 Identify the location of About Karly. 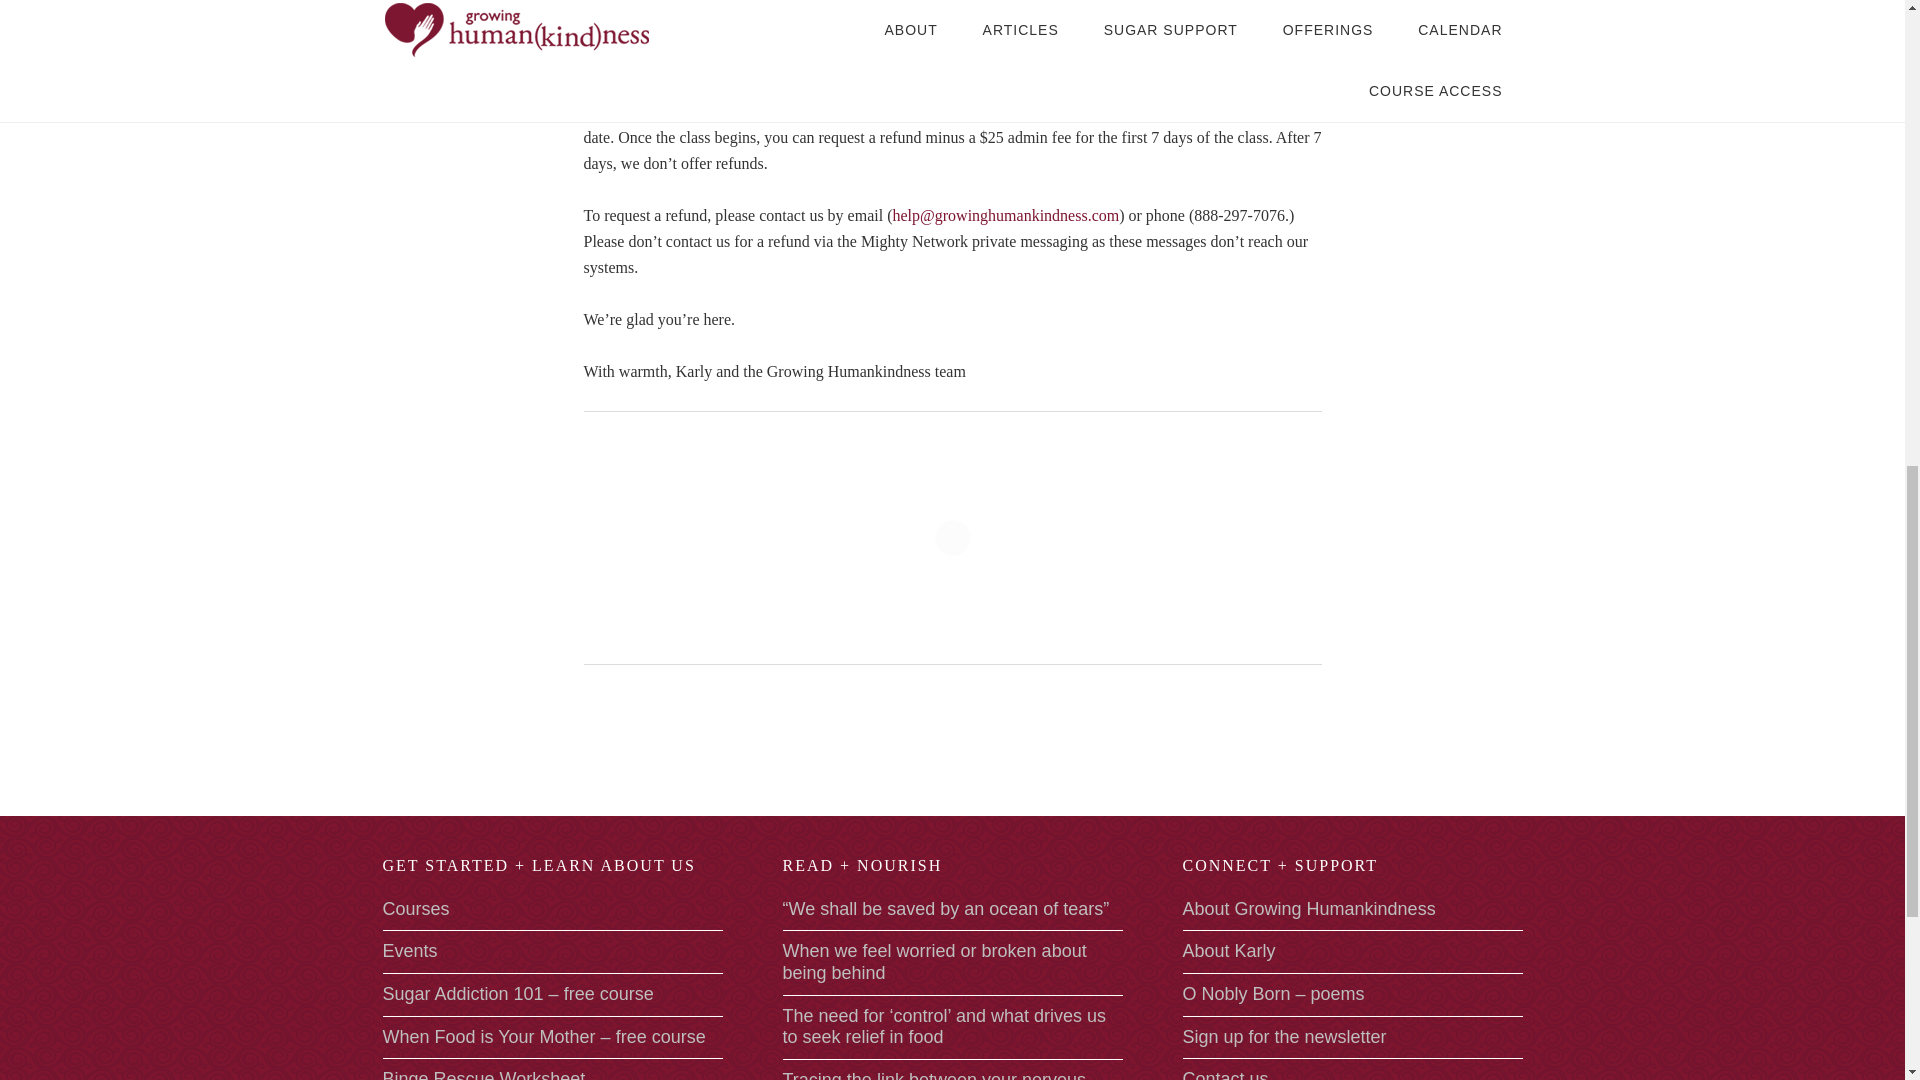
(1228, 950).